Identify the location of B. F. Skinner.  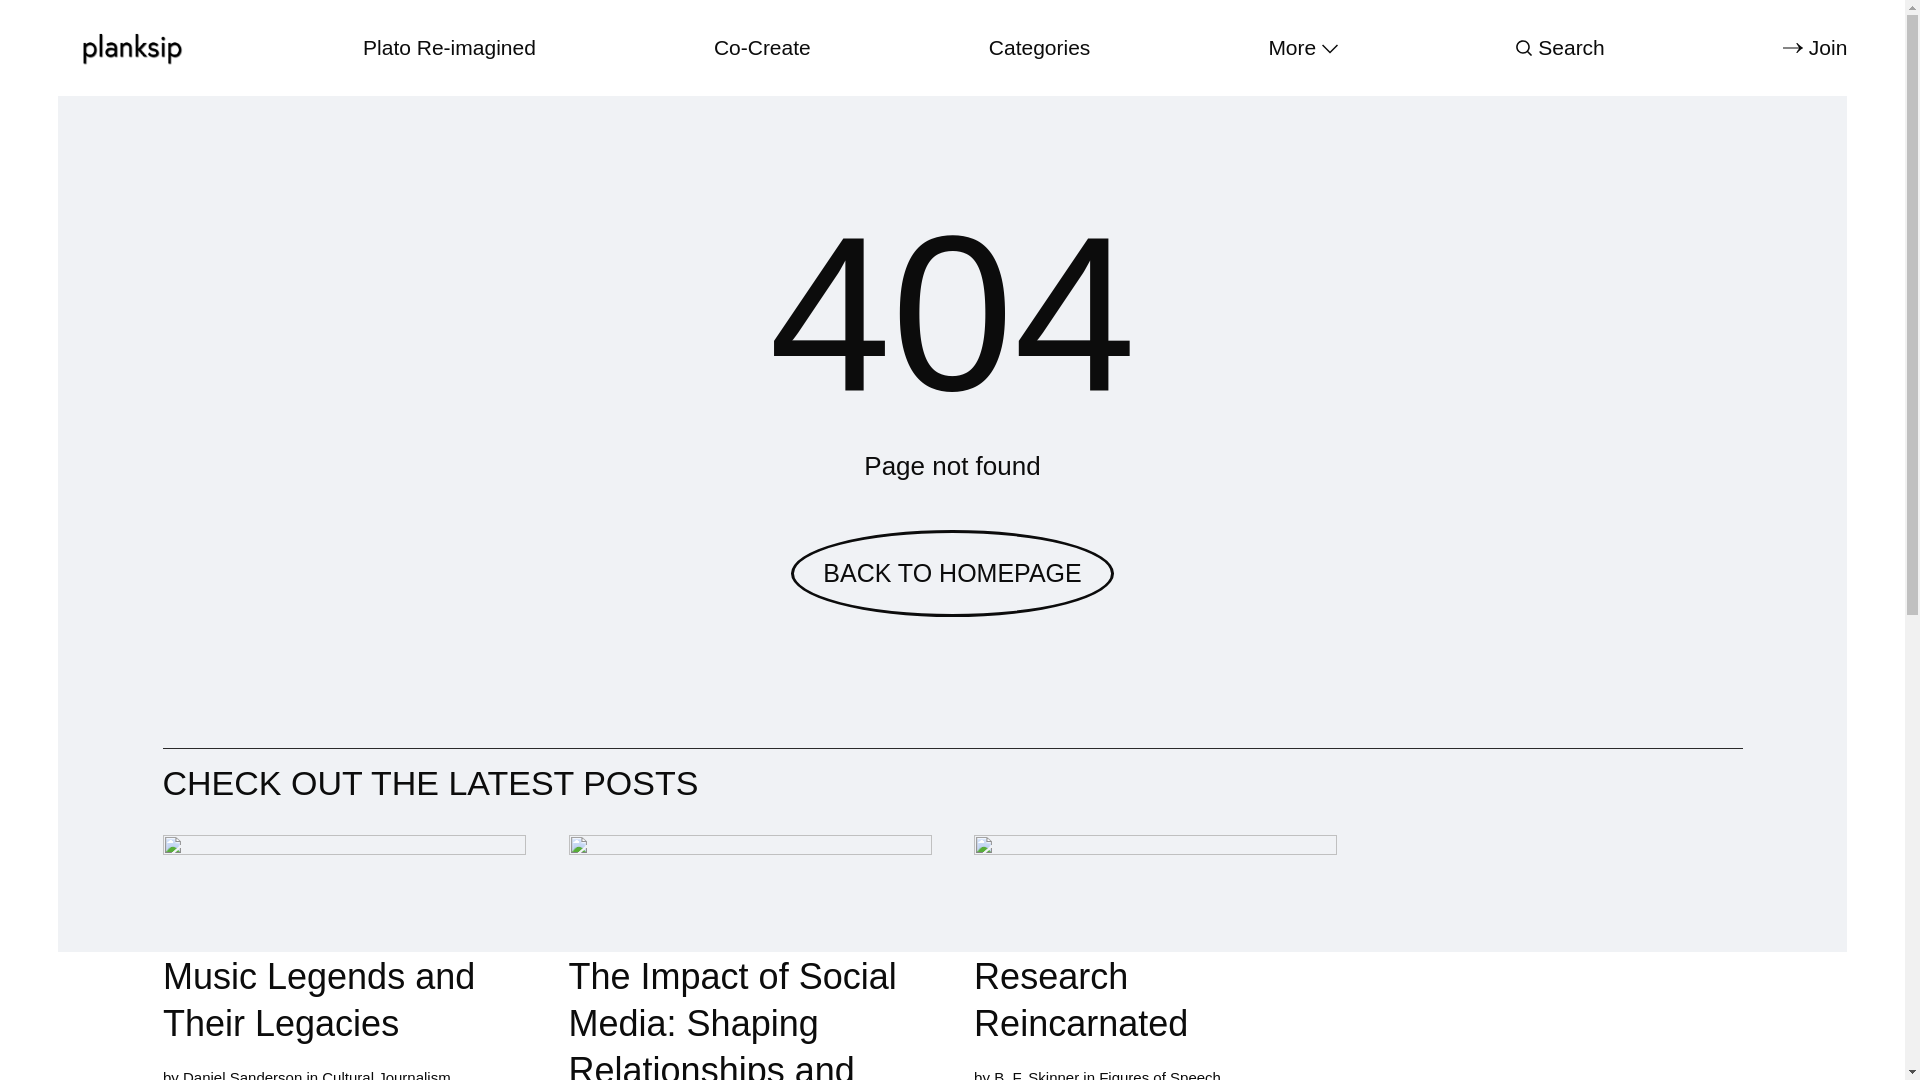
(1036, 1075).